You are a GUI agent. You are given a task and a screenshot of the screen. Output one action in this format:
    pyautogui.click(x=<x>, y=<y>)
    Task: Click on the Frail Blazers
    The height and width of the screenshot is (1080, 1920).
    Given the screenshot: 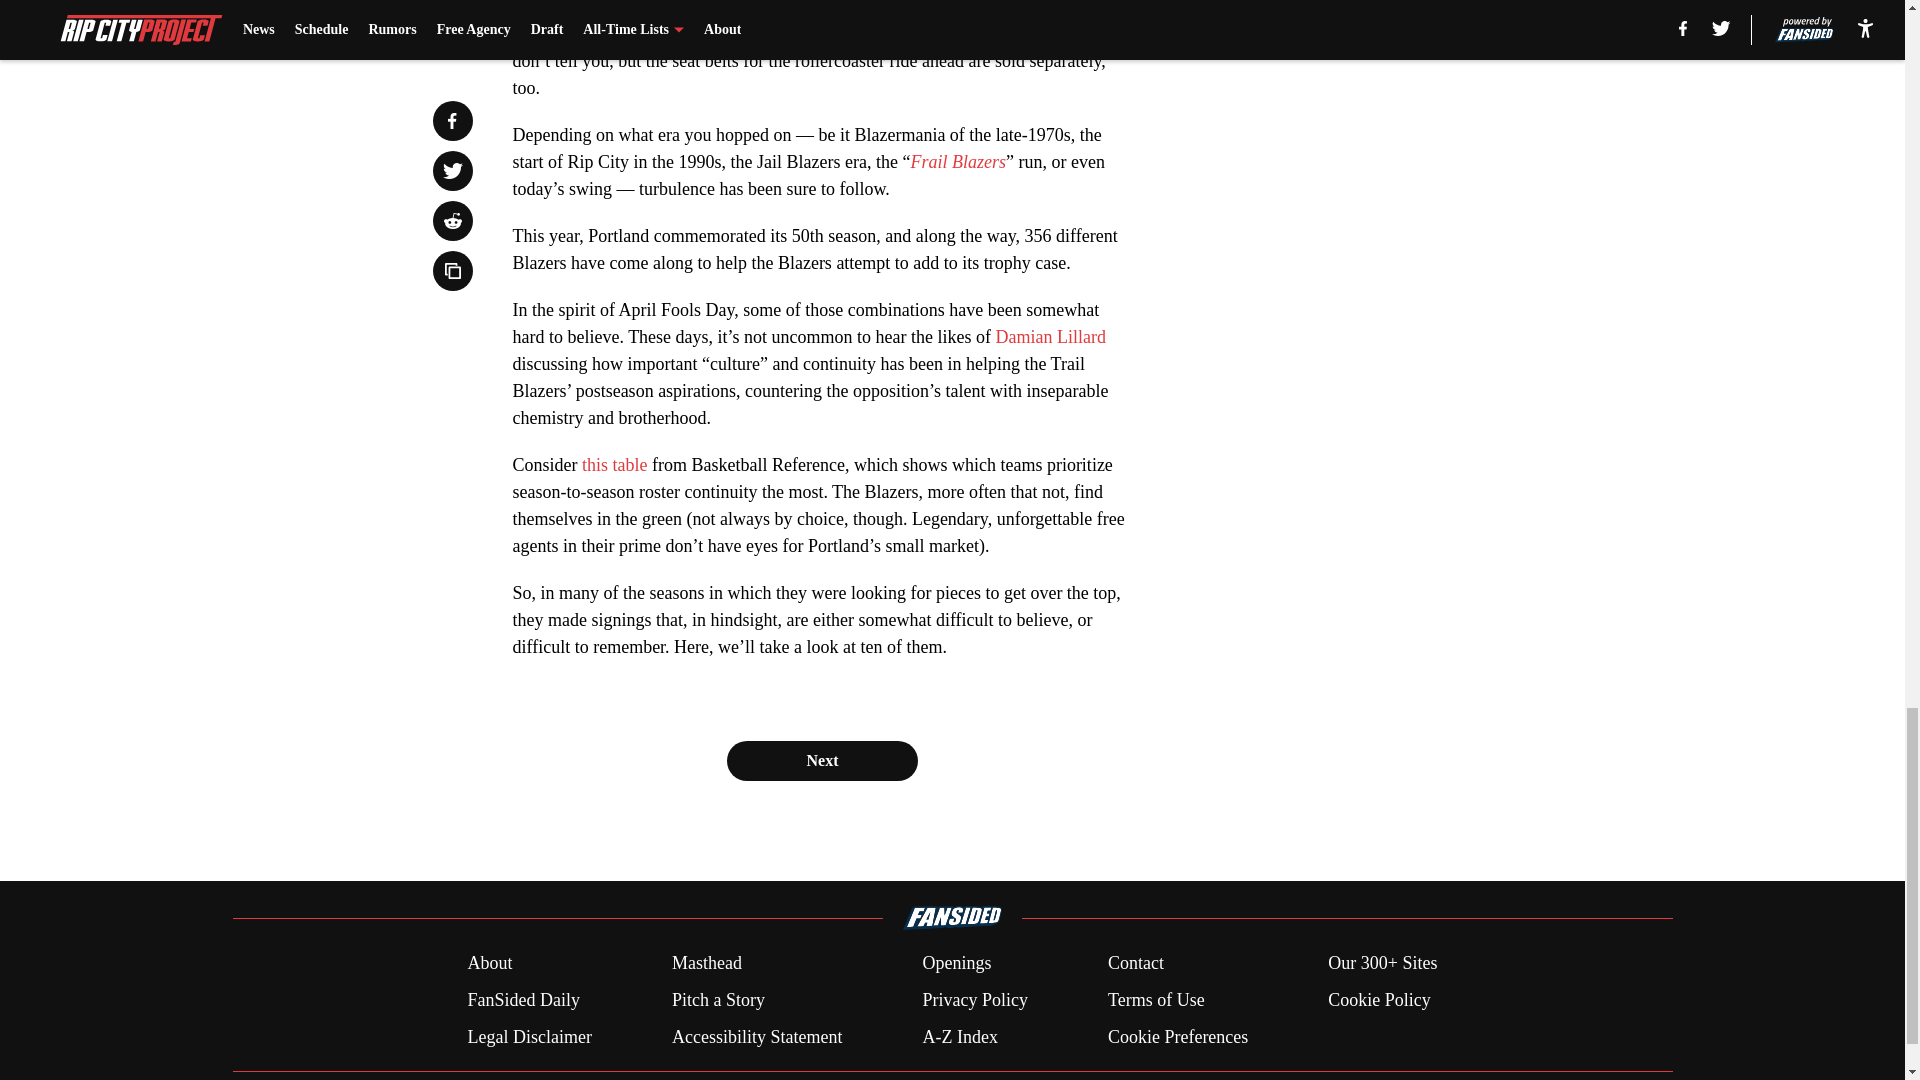 What is the action you would take?
    pyautogui.click(x=958, y=162)
    